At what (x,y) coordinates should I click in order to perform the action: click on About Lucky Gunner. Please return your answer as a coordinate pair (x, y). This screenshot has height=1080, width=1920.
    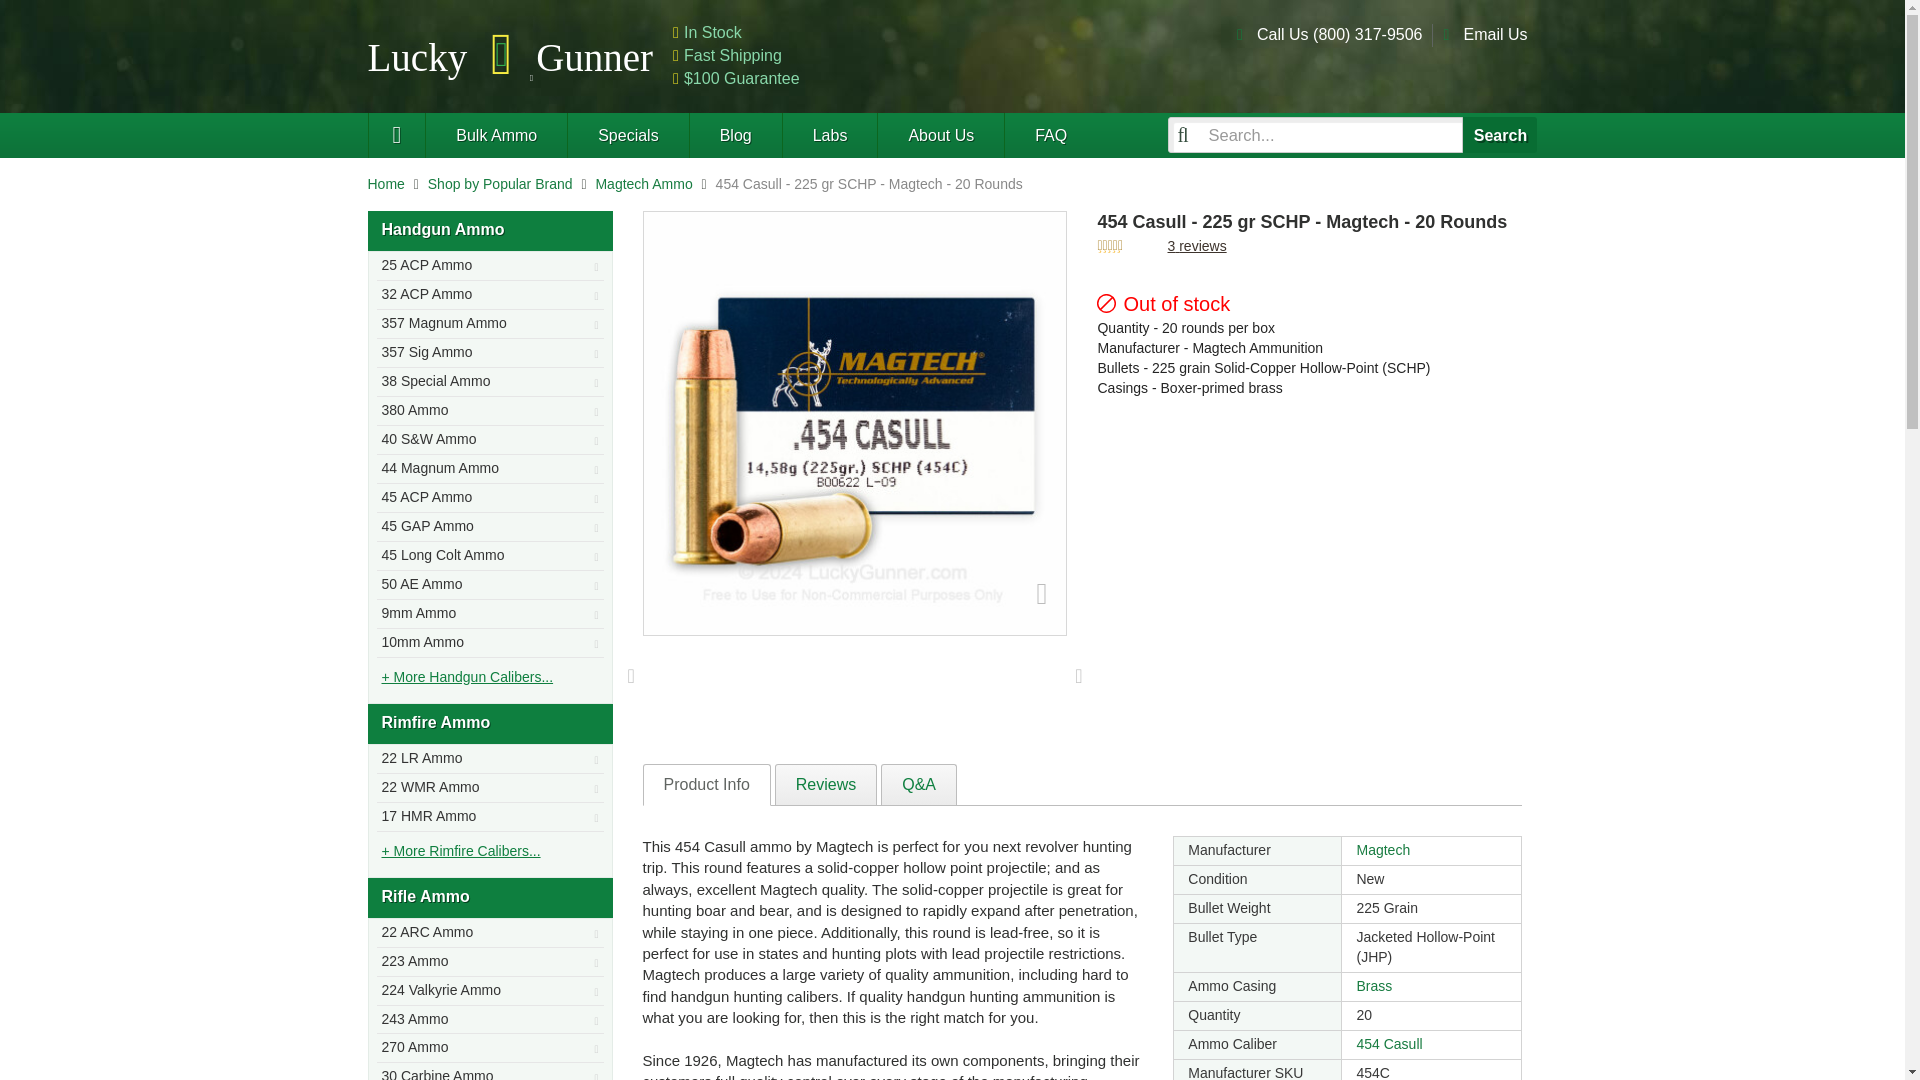
    Looking at the image, I should click on (940, 135).